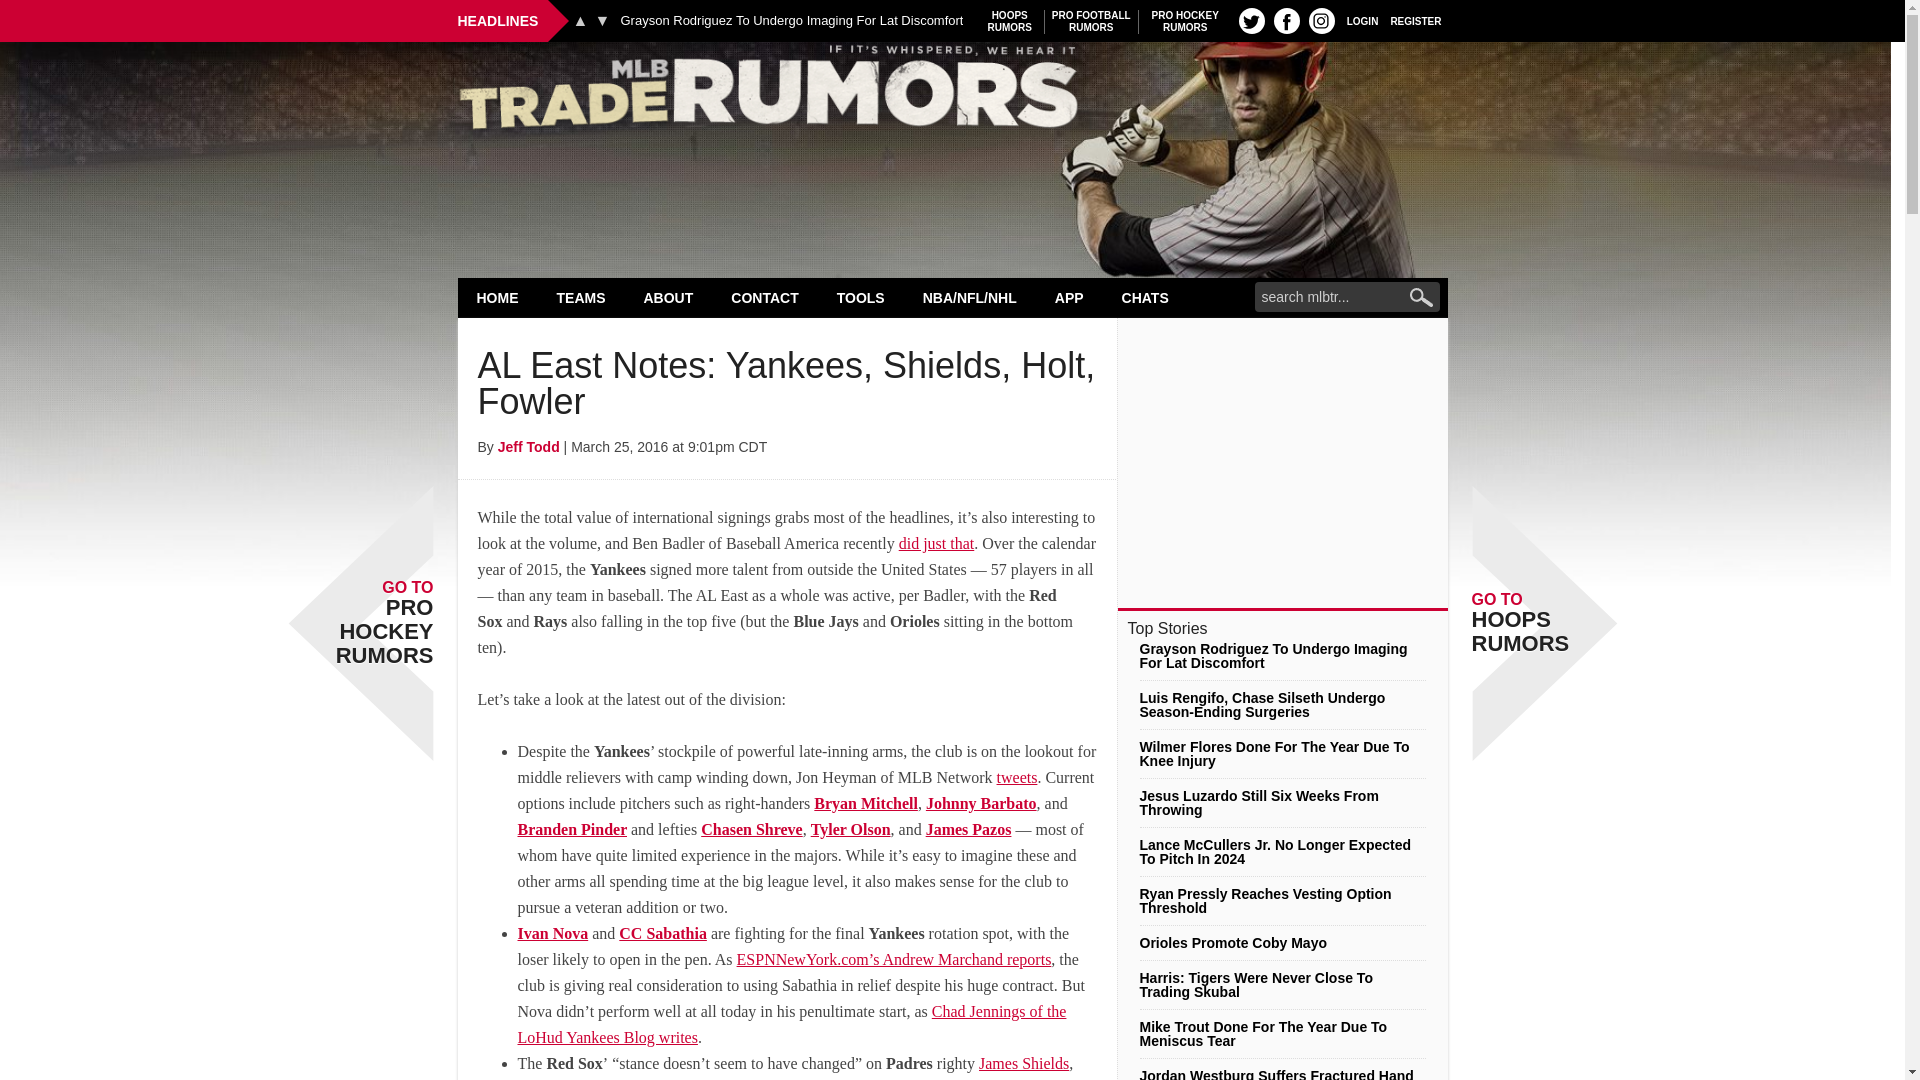 This screenshot has width=1920, height=1080. What do you see at coordinates (1416, 20) in the screenshot?
I see `REGISTER` at bounding box center [1416, 20].